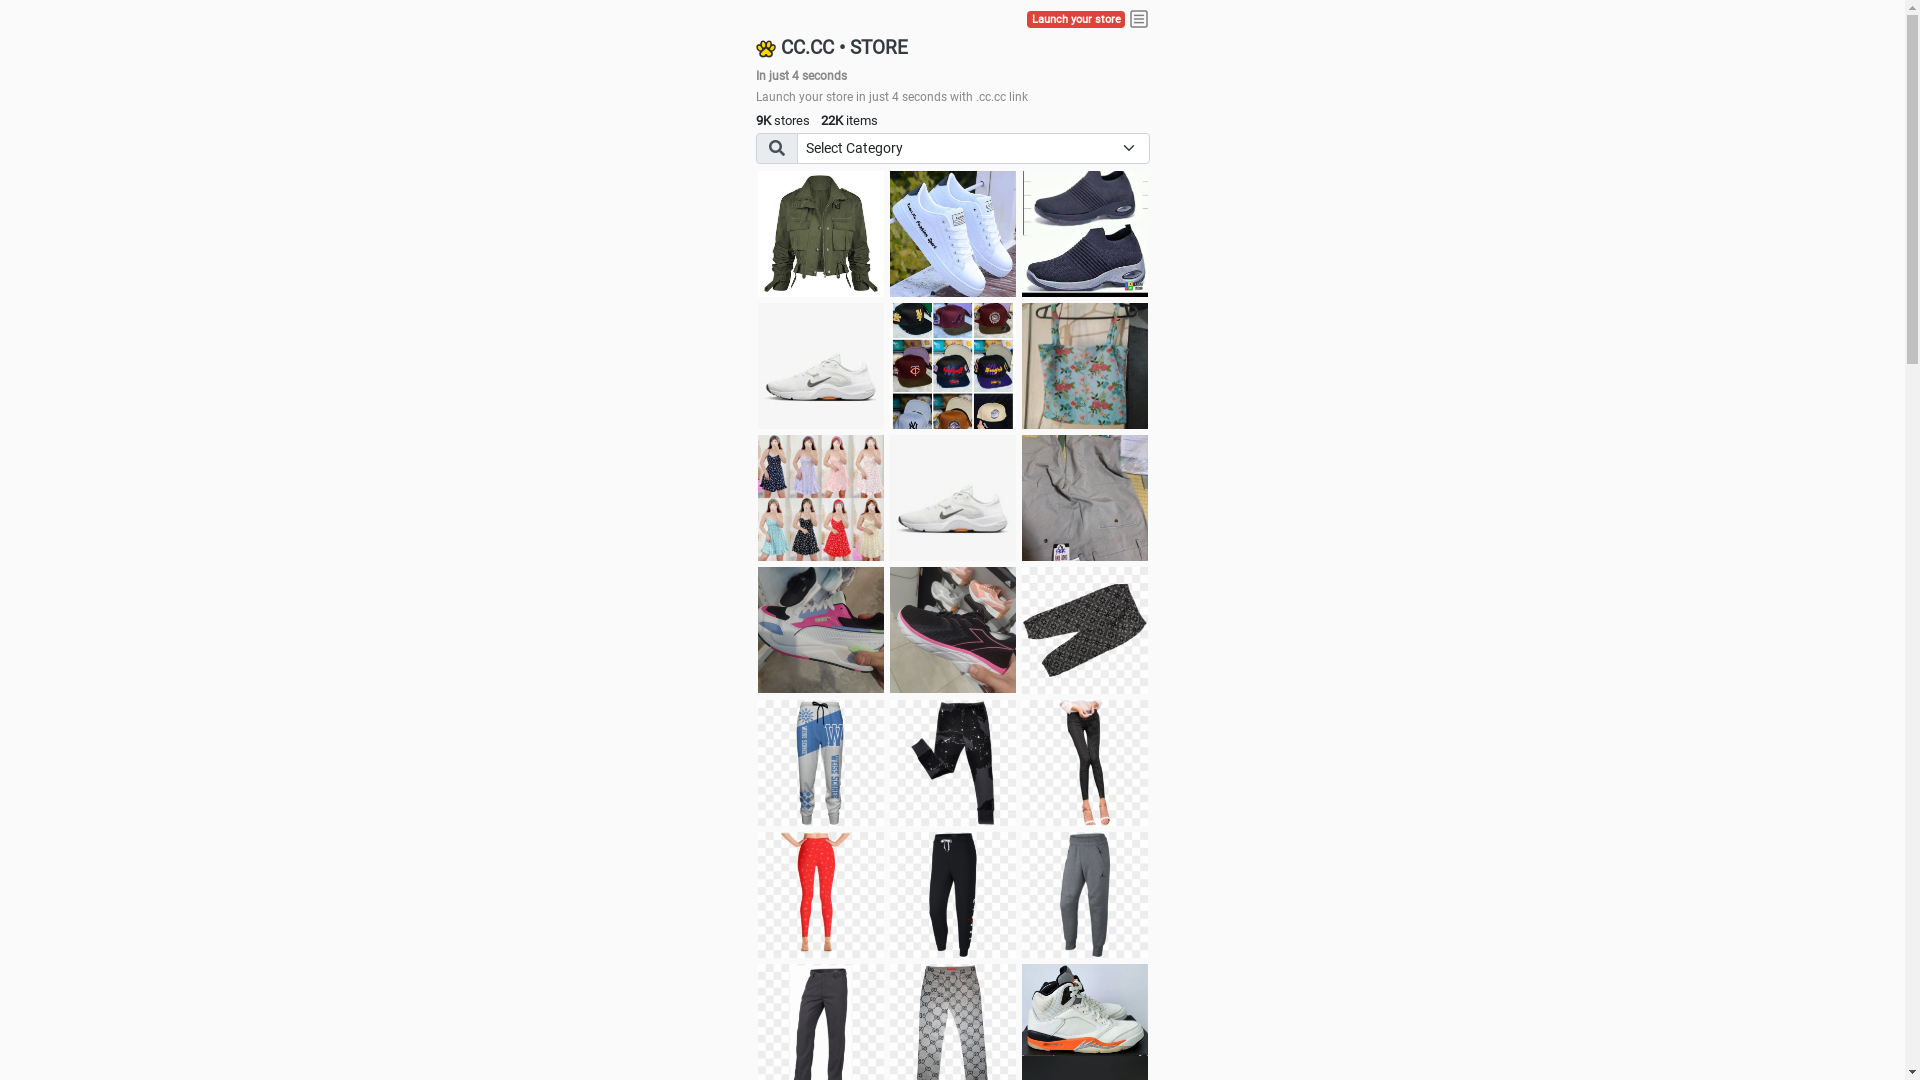  Describe the element at coordinates (1085, 763) in the screenshot. I see `Pant` at that location.